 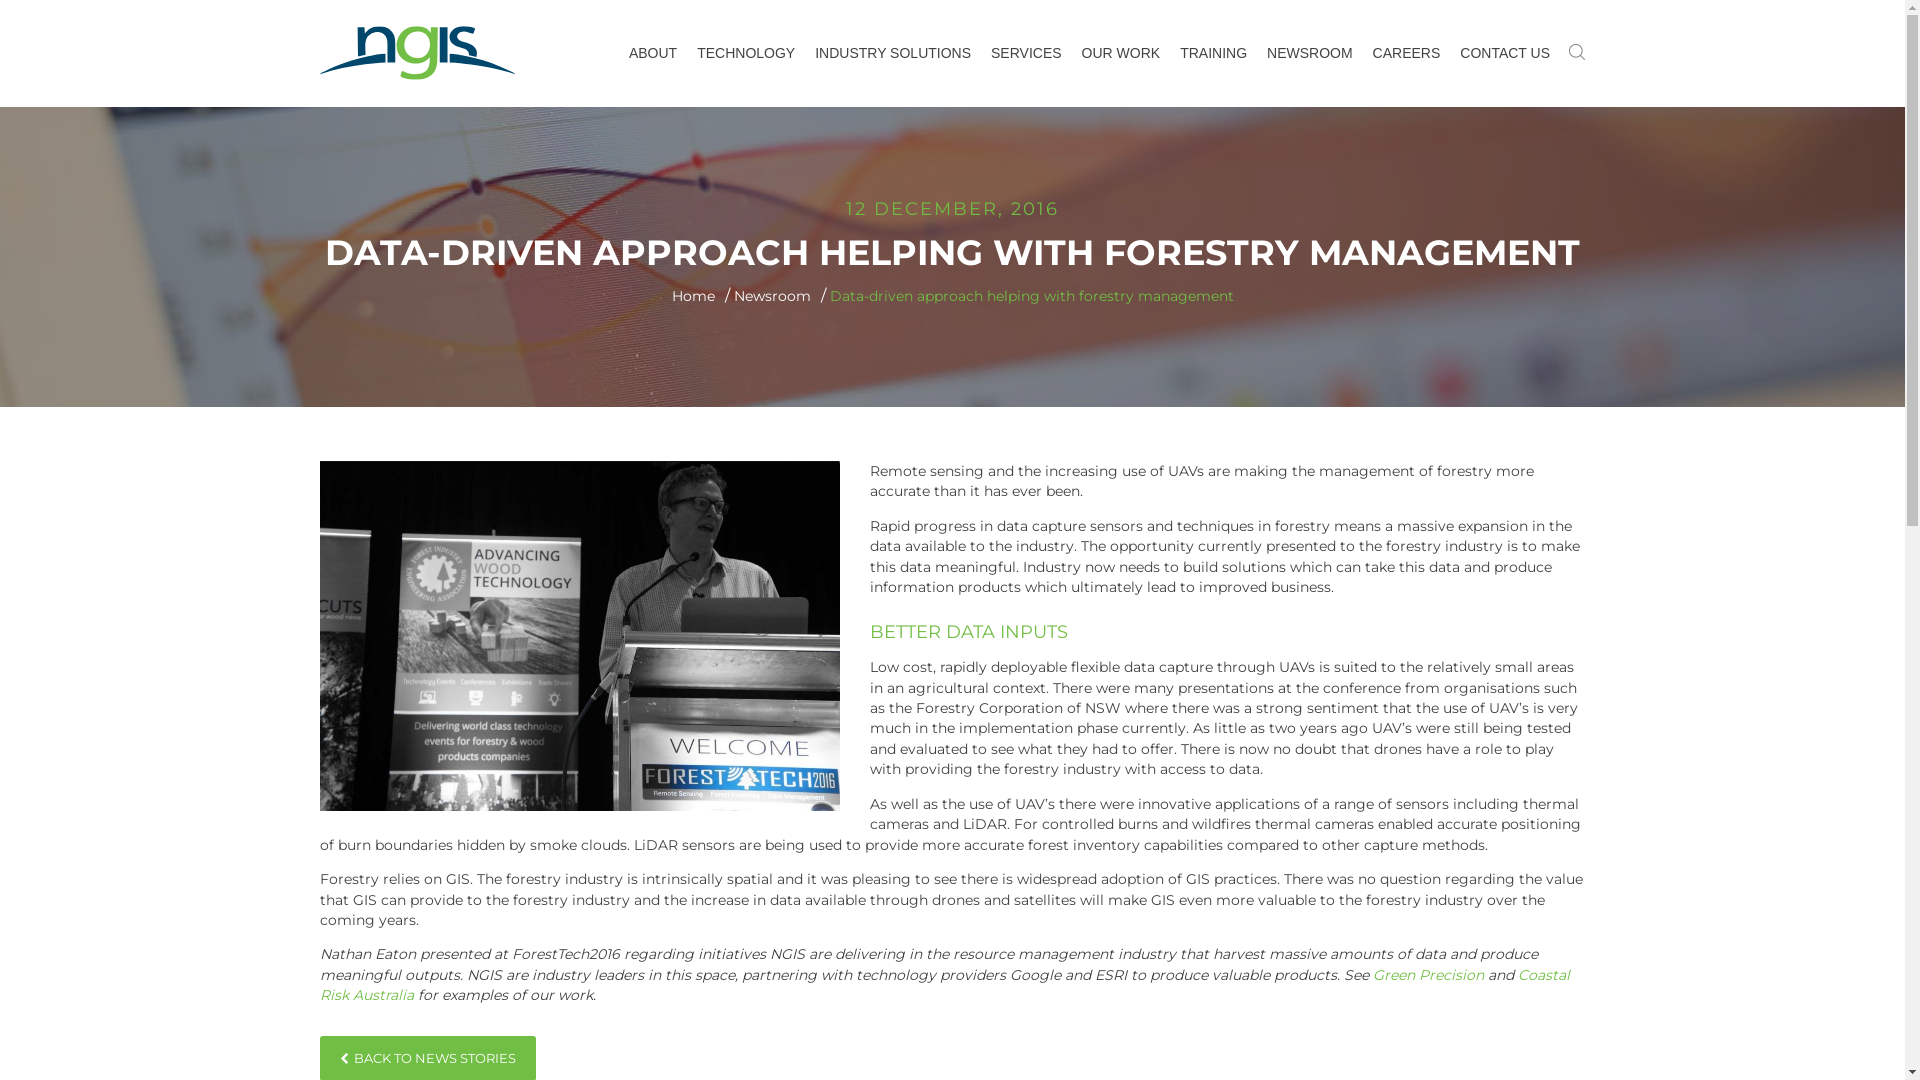 I want to click on Newsroom, so click(x=772, y=296).